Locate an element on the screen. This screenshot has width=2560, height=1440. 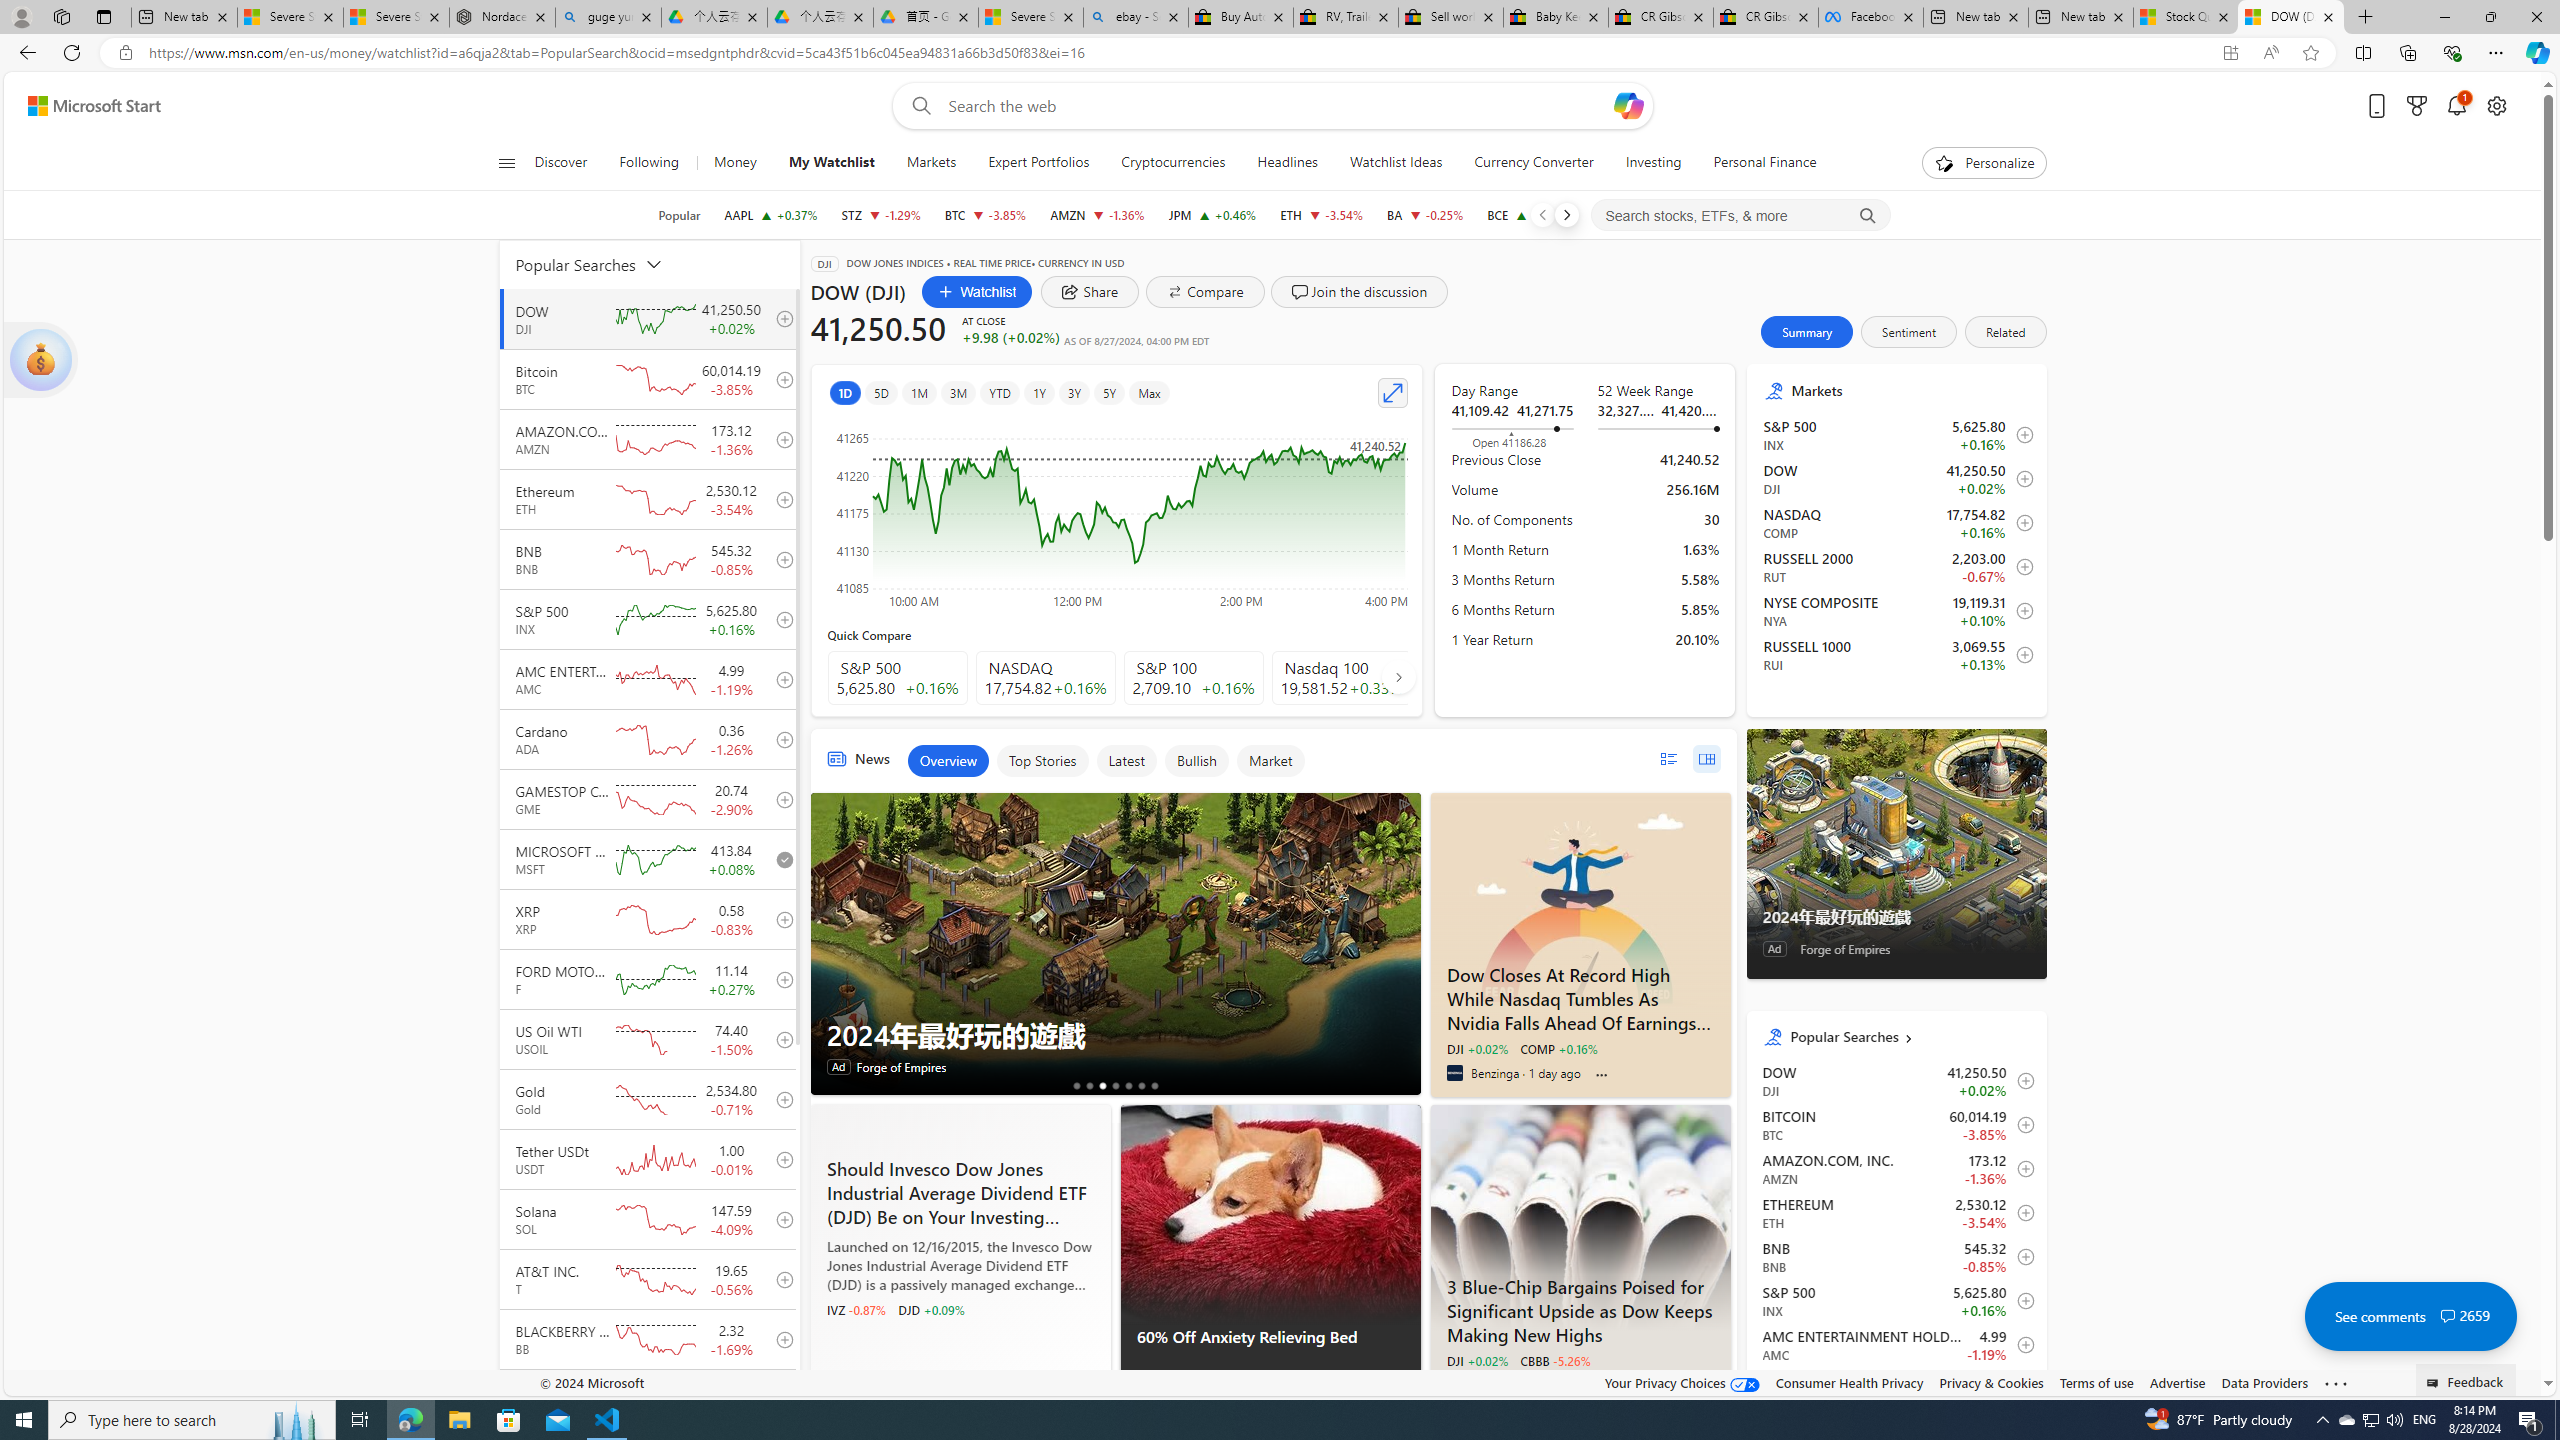
Advertise is located at coordinates (2176, 1382).